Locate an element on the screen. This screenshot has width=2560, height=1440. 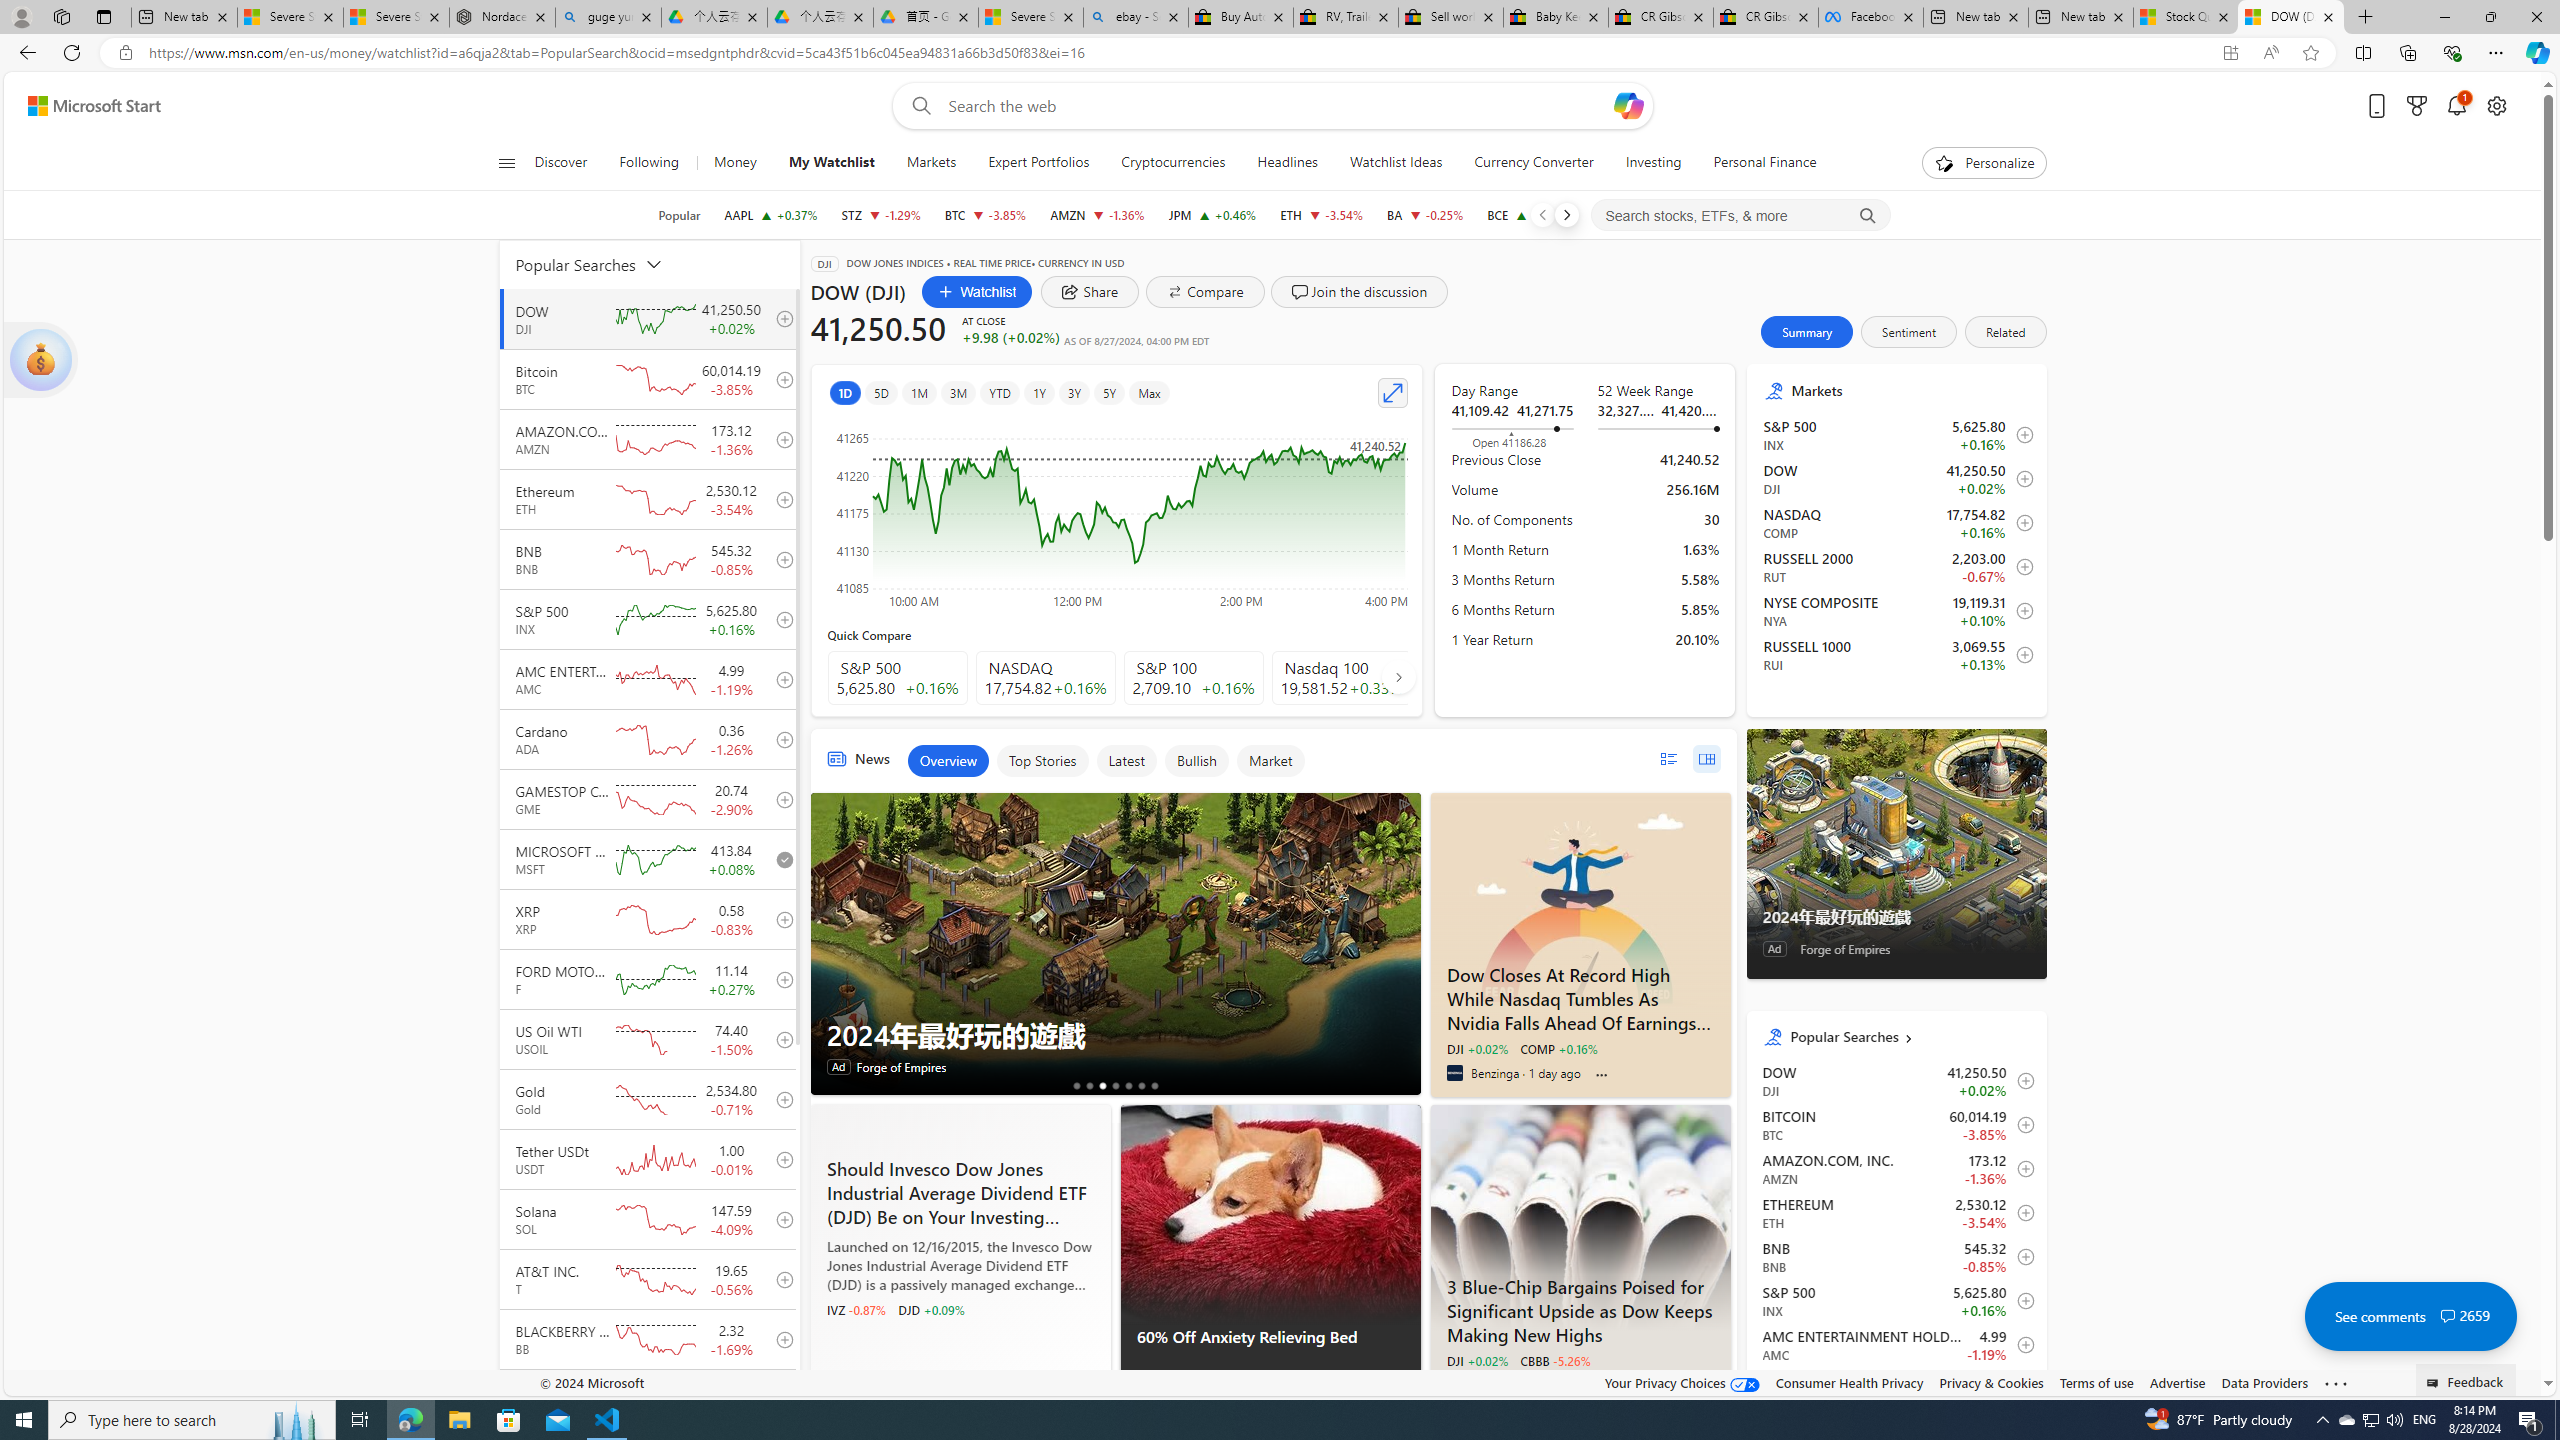
Advertise is located at coordinates (2176, 1382).